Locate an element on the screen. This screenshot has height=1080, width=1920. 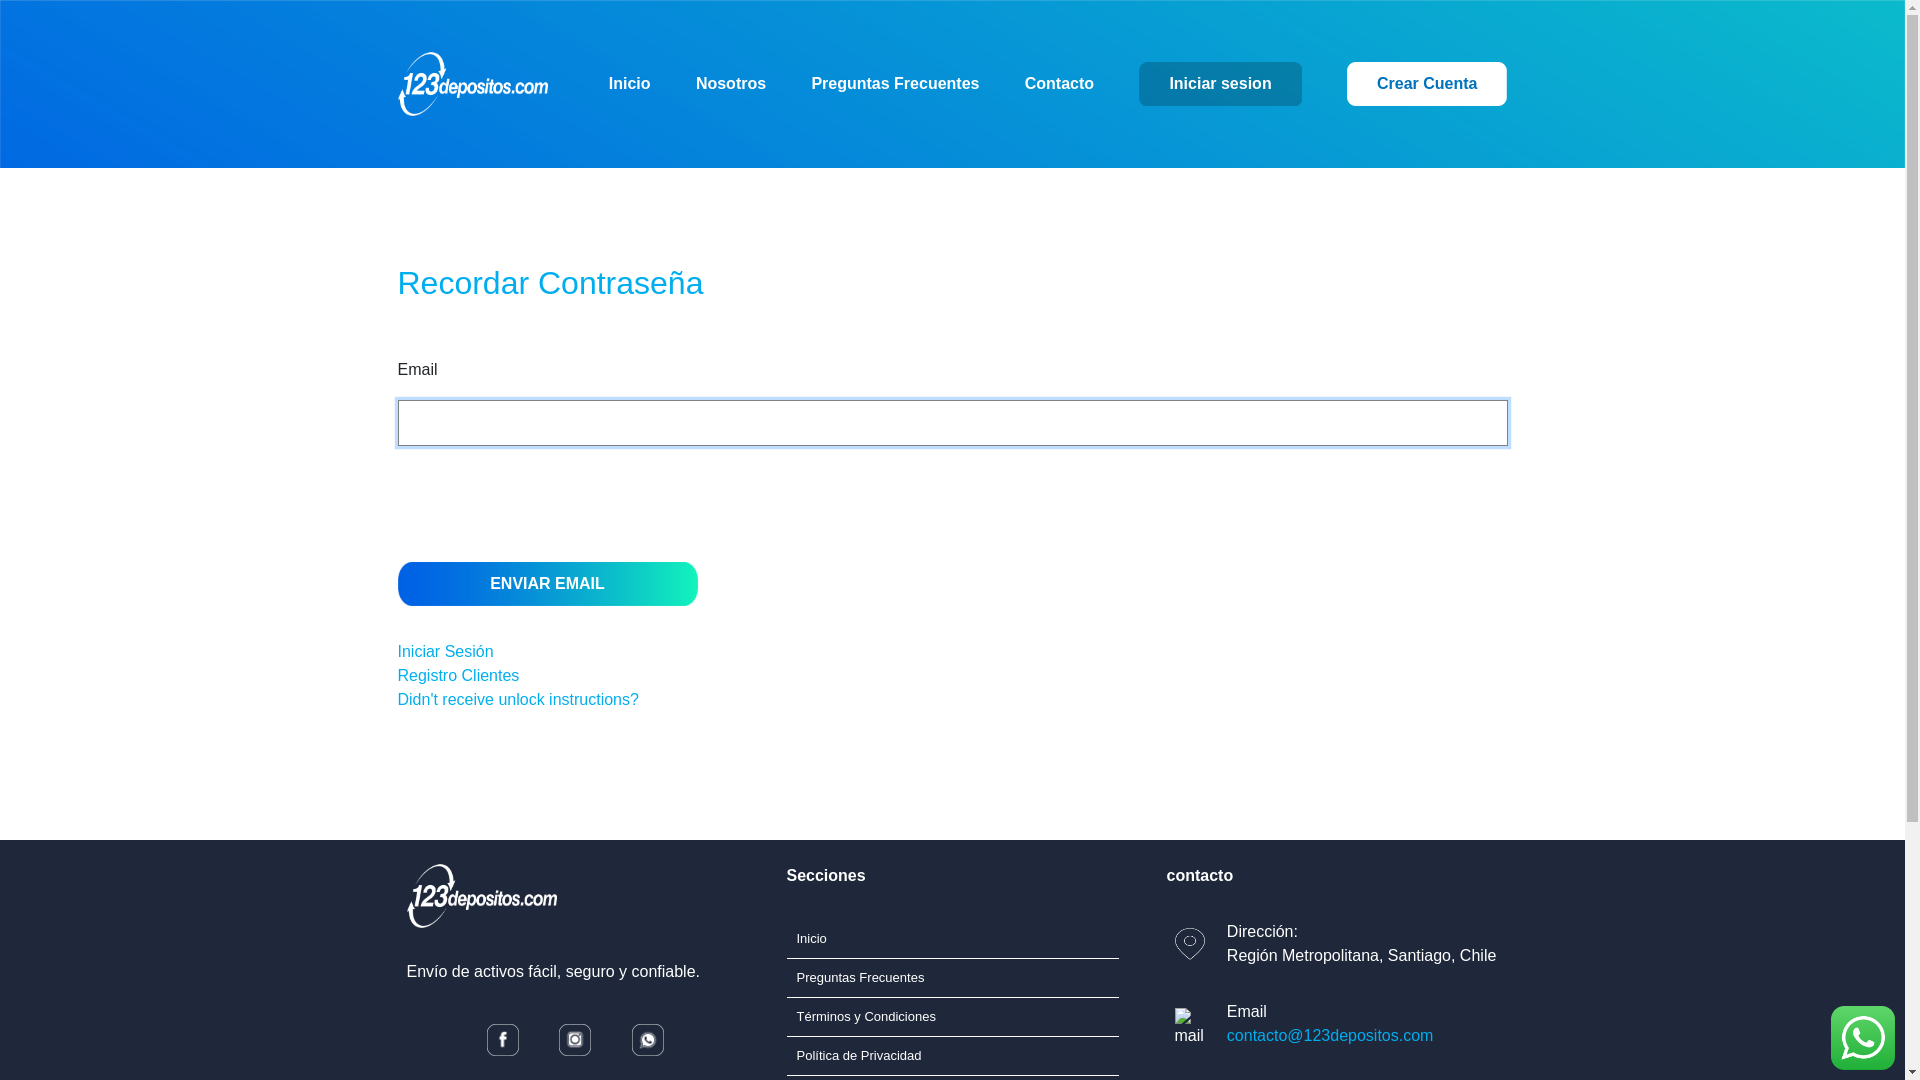
Contacto is located at coordinates (1060, 84).